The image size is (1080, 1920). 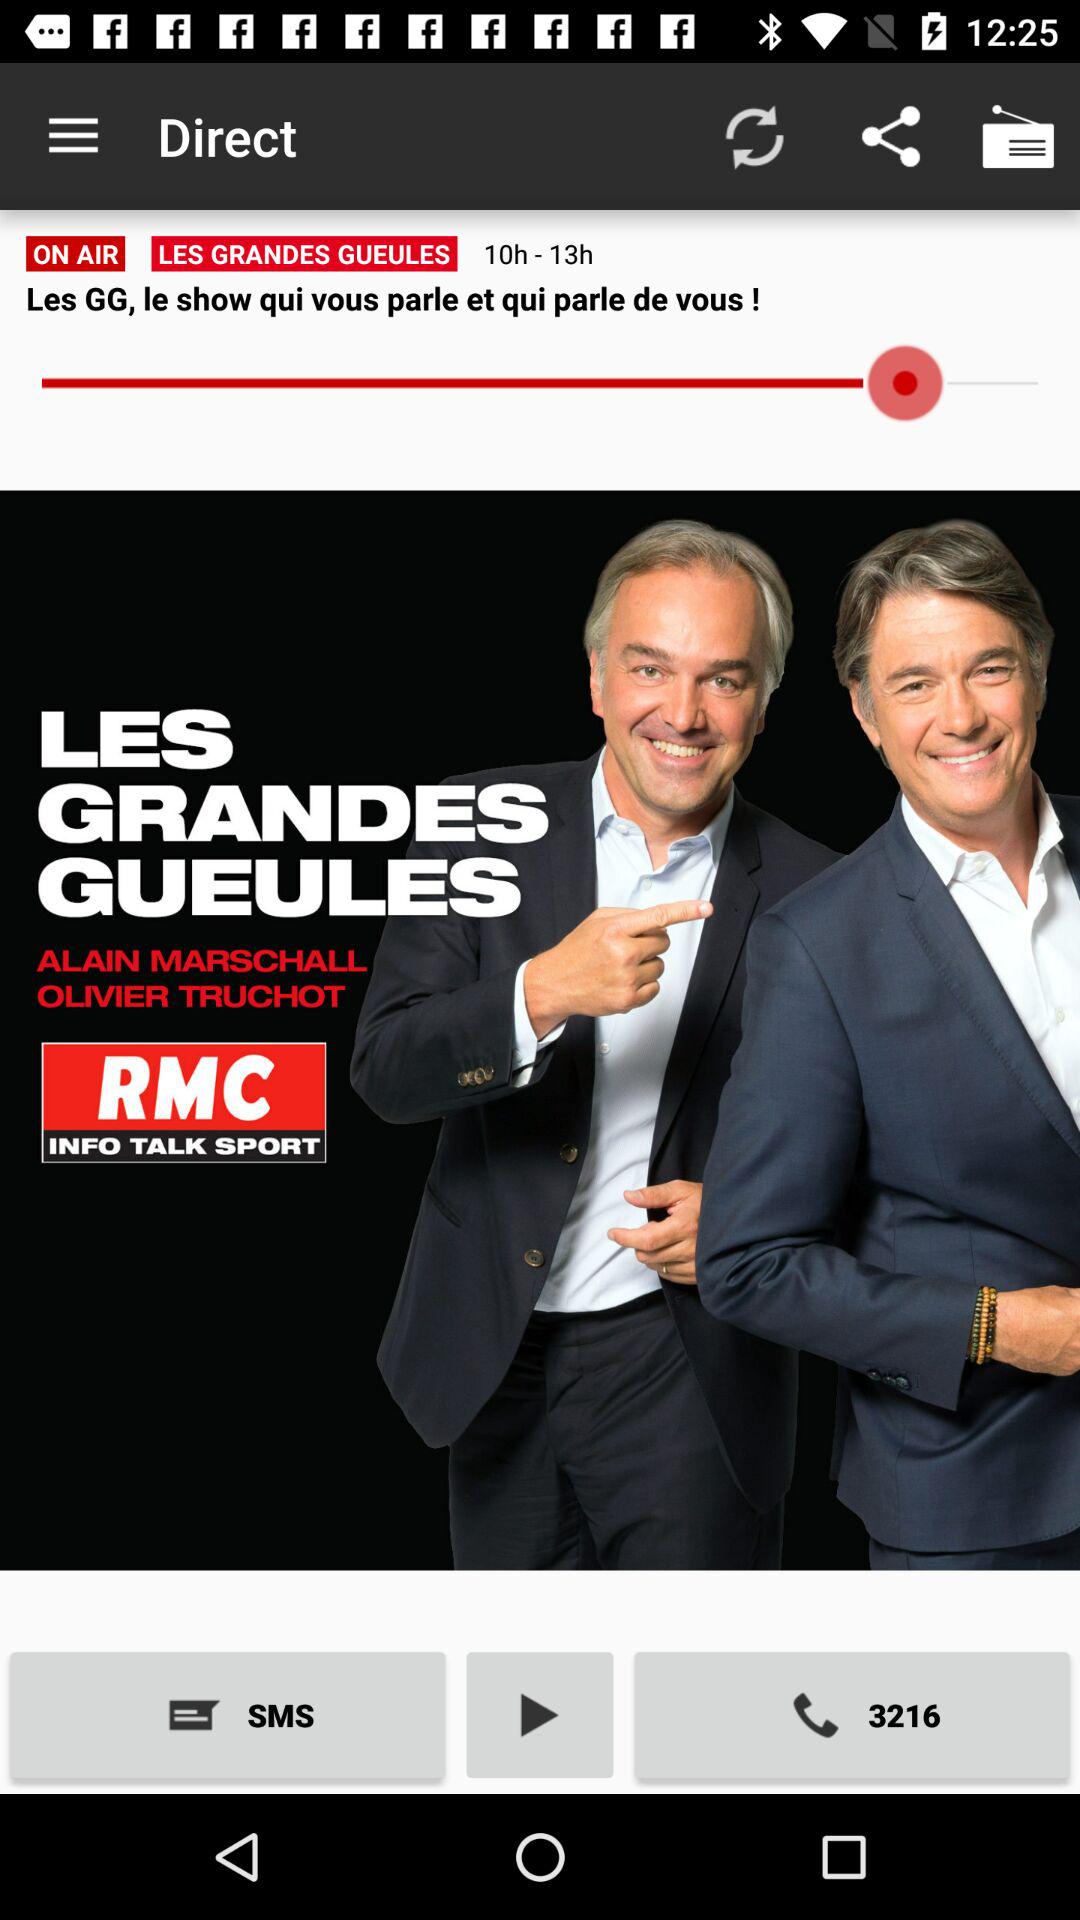 I want to click on jump until 3216 icon, so click(x=852, y=1714).